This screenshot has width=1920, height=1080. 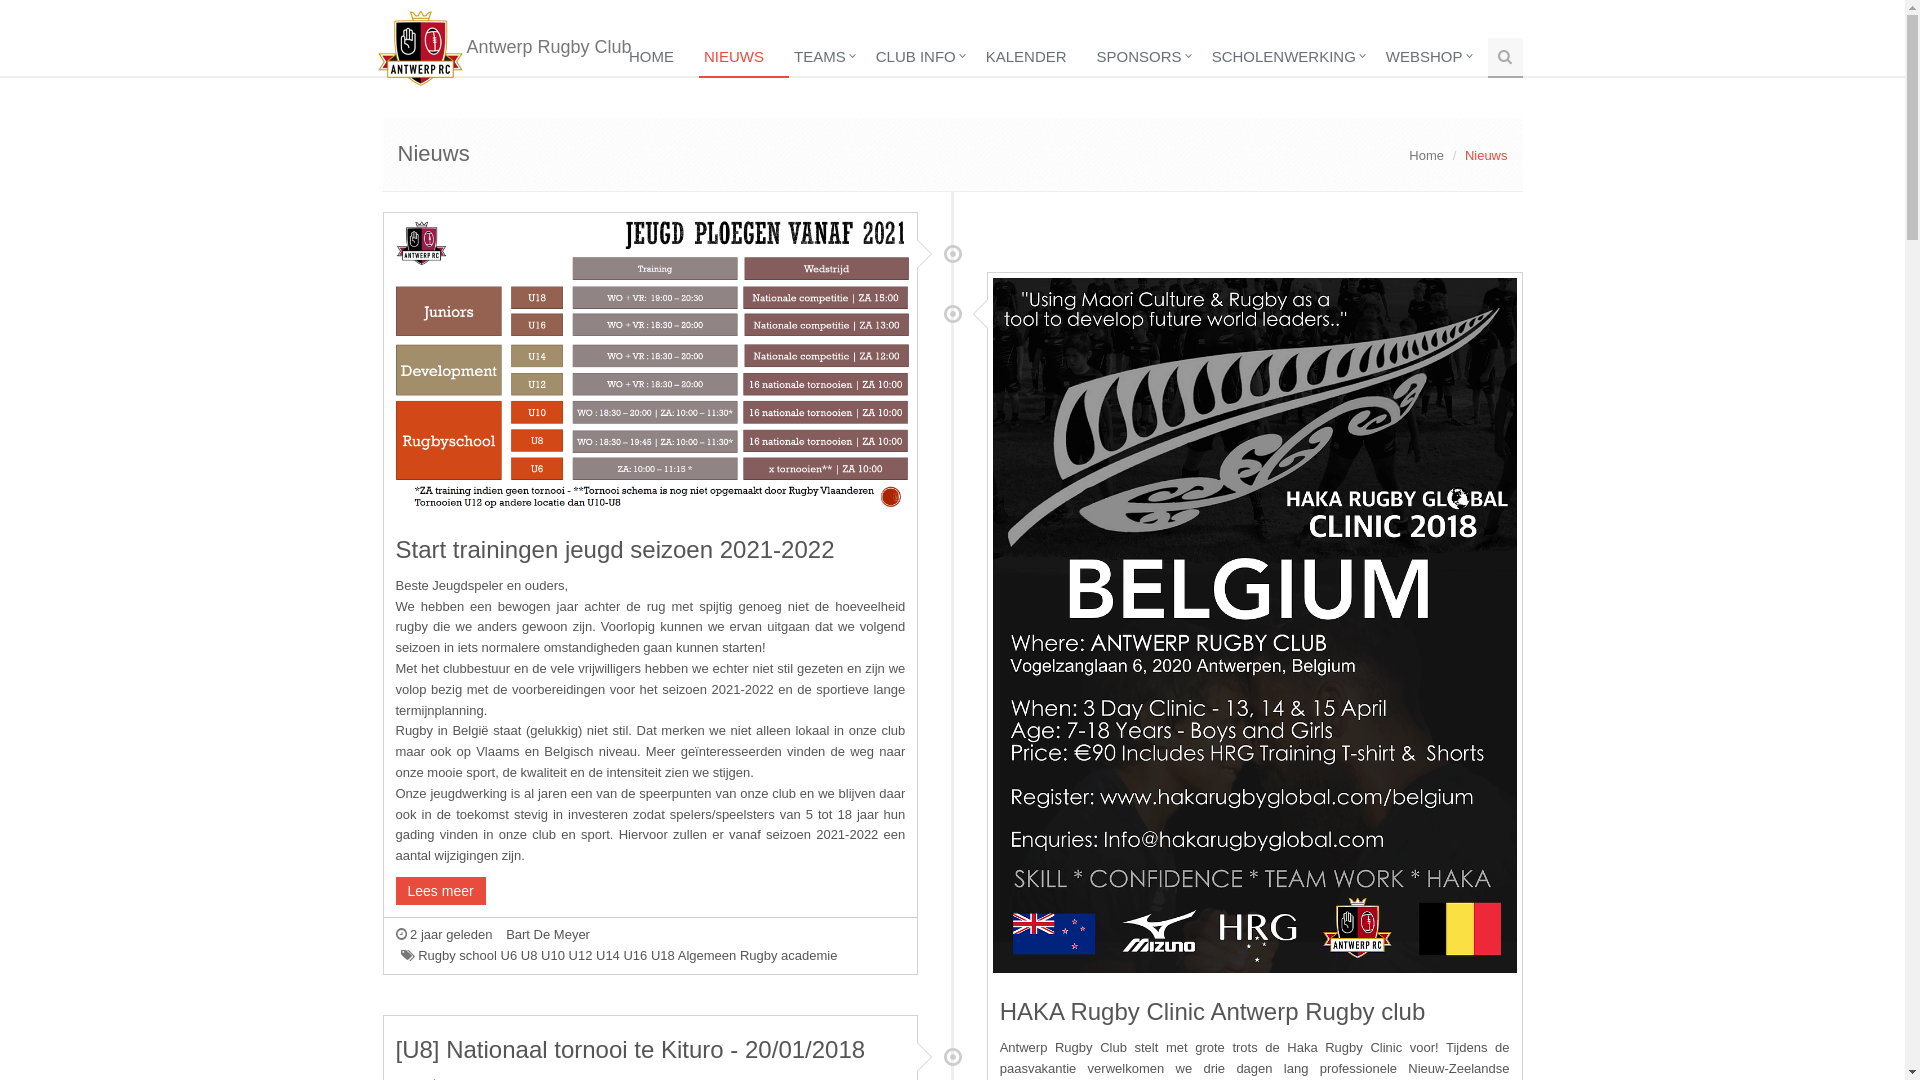 I want to click on U16, so click(x=635, y=956).